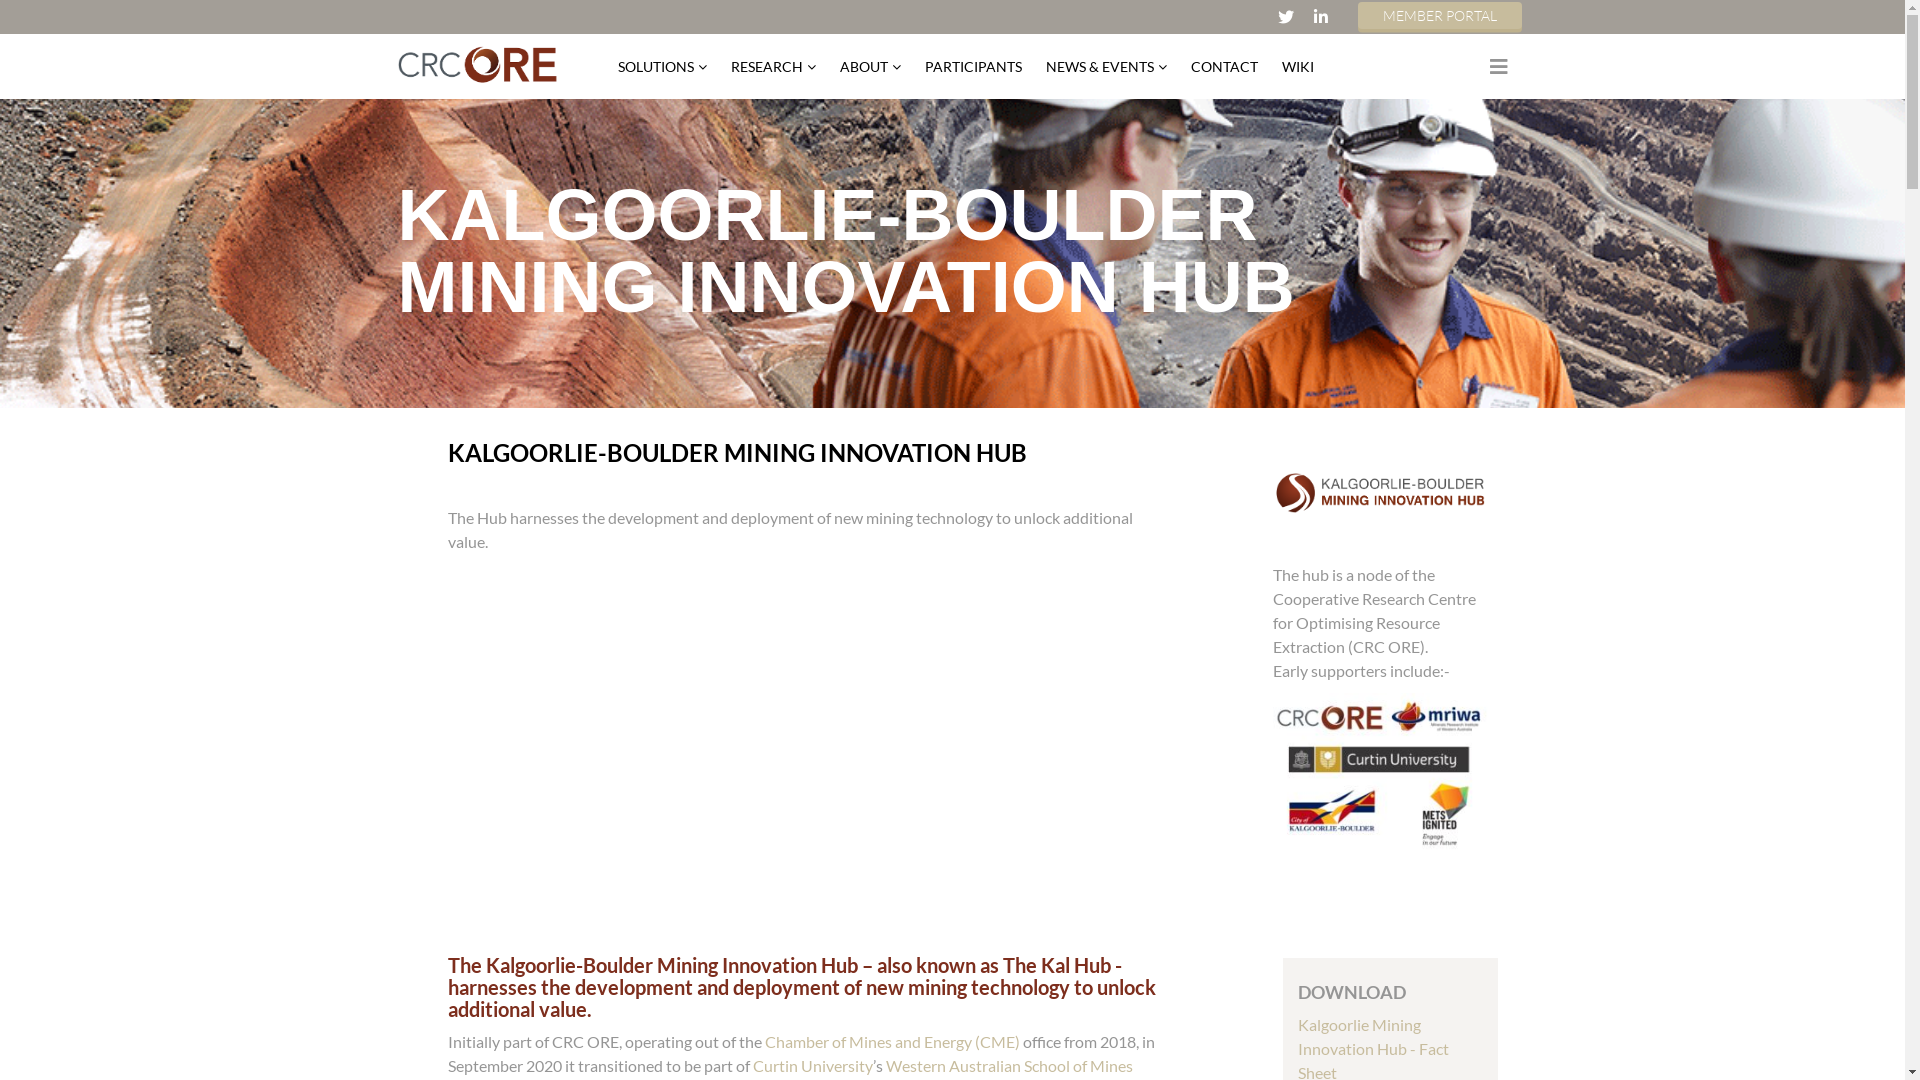 The image size is (1920, 1080). What do you see at coordinates (772, 66) in the screenshot?
I see `RESEARCH` at bounding box center [772, 66].